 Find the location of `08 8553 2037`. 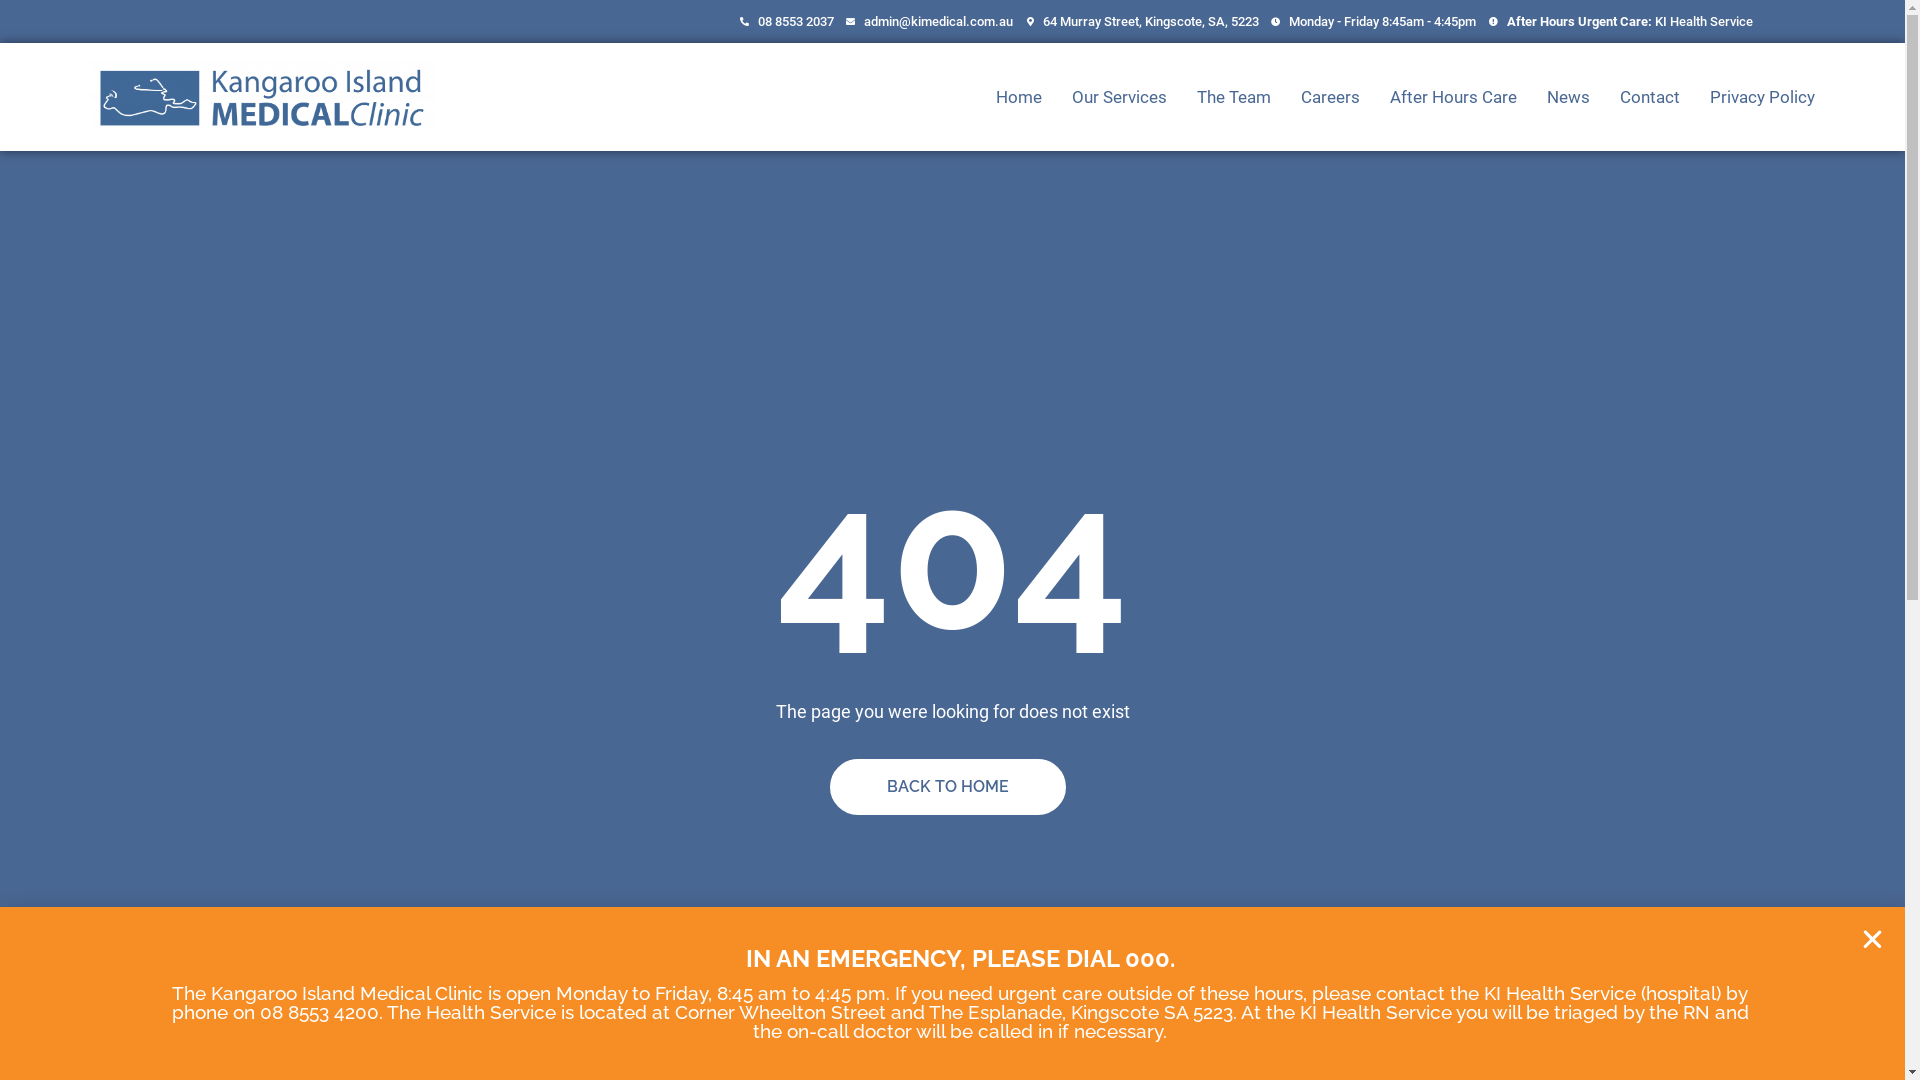

08 8553 2037 is located at coordinates (785, 22).